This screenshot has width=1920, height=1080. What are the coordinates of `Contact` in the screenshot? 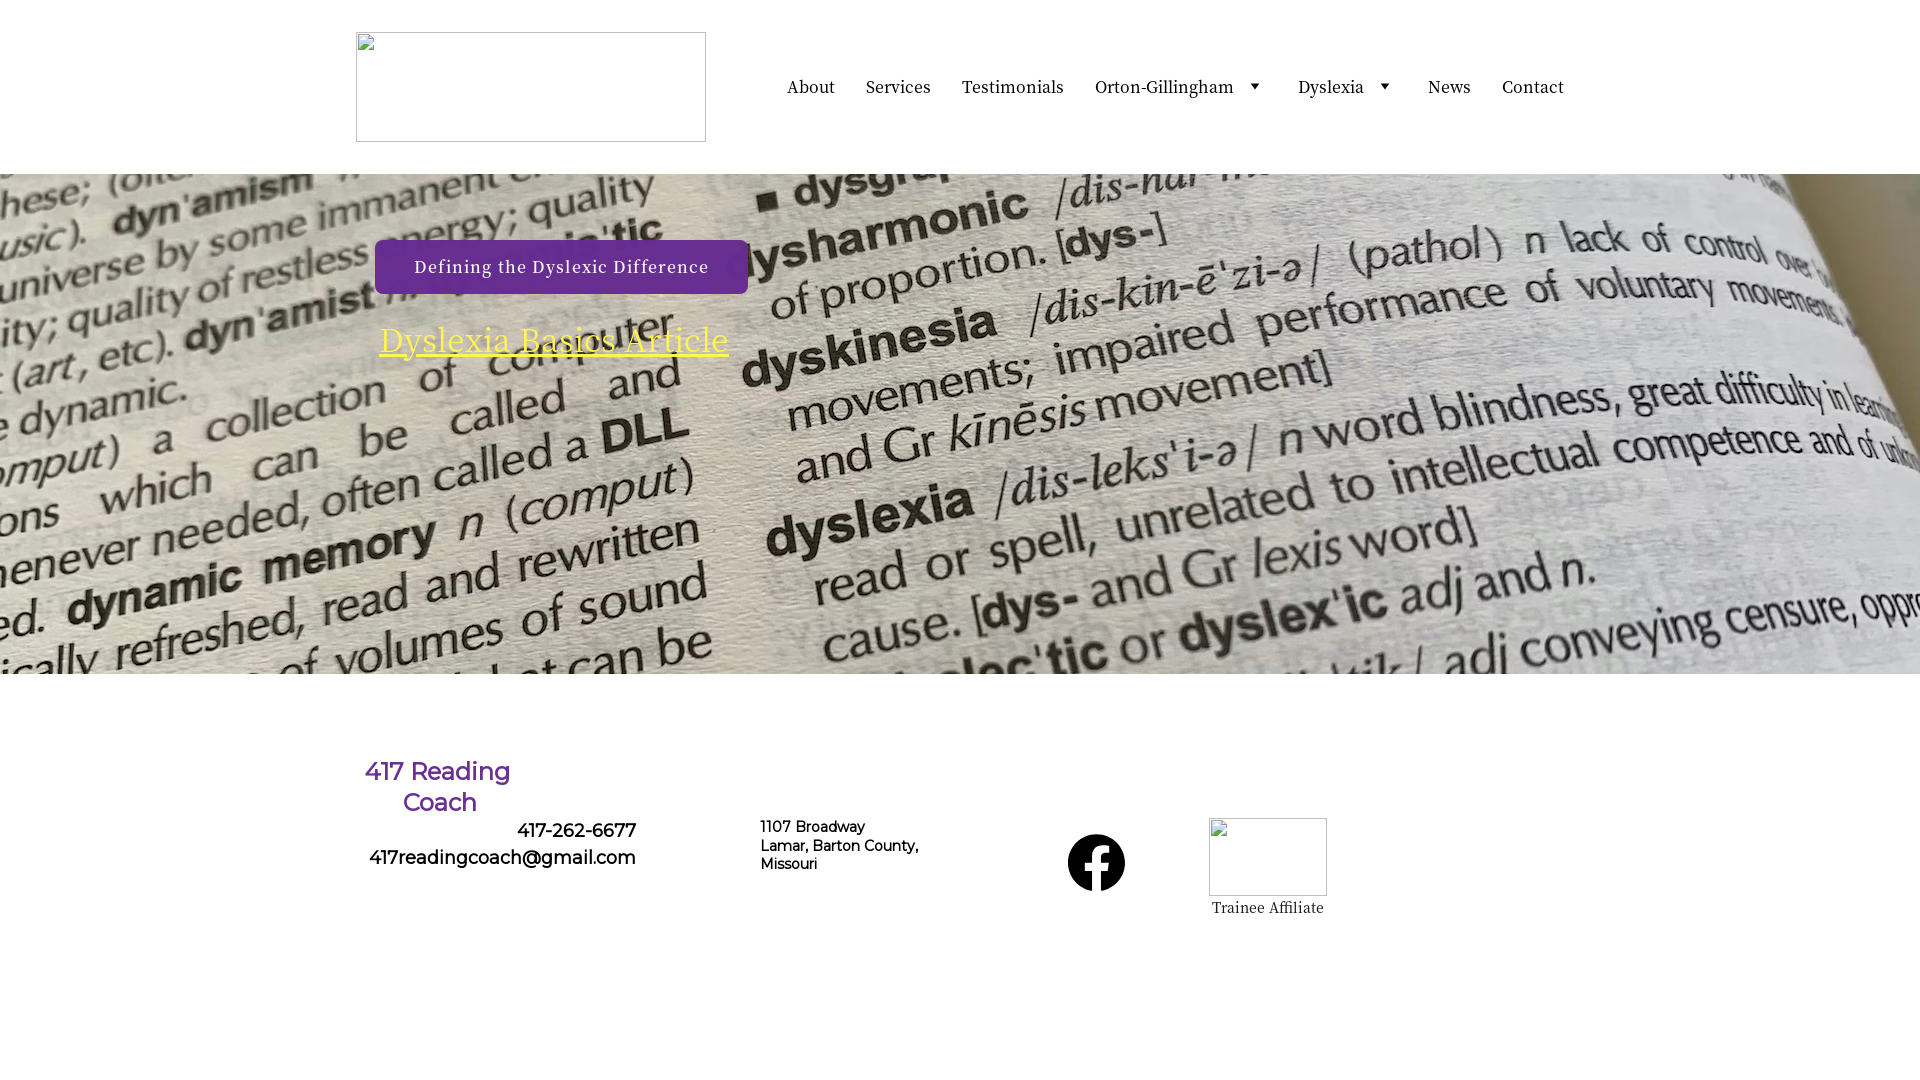 It's located at (1533, 87).